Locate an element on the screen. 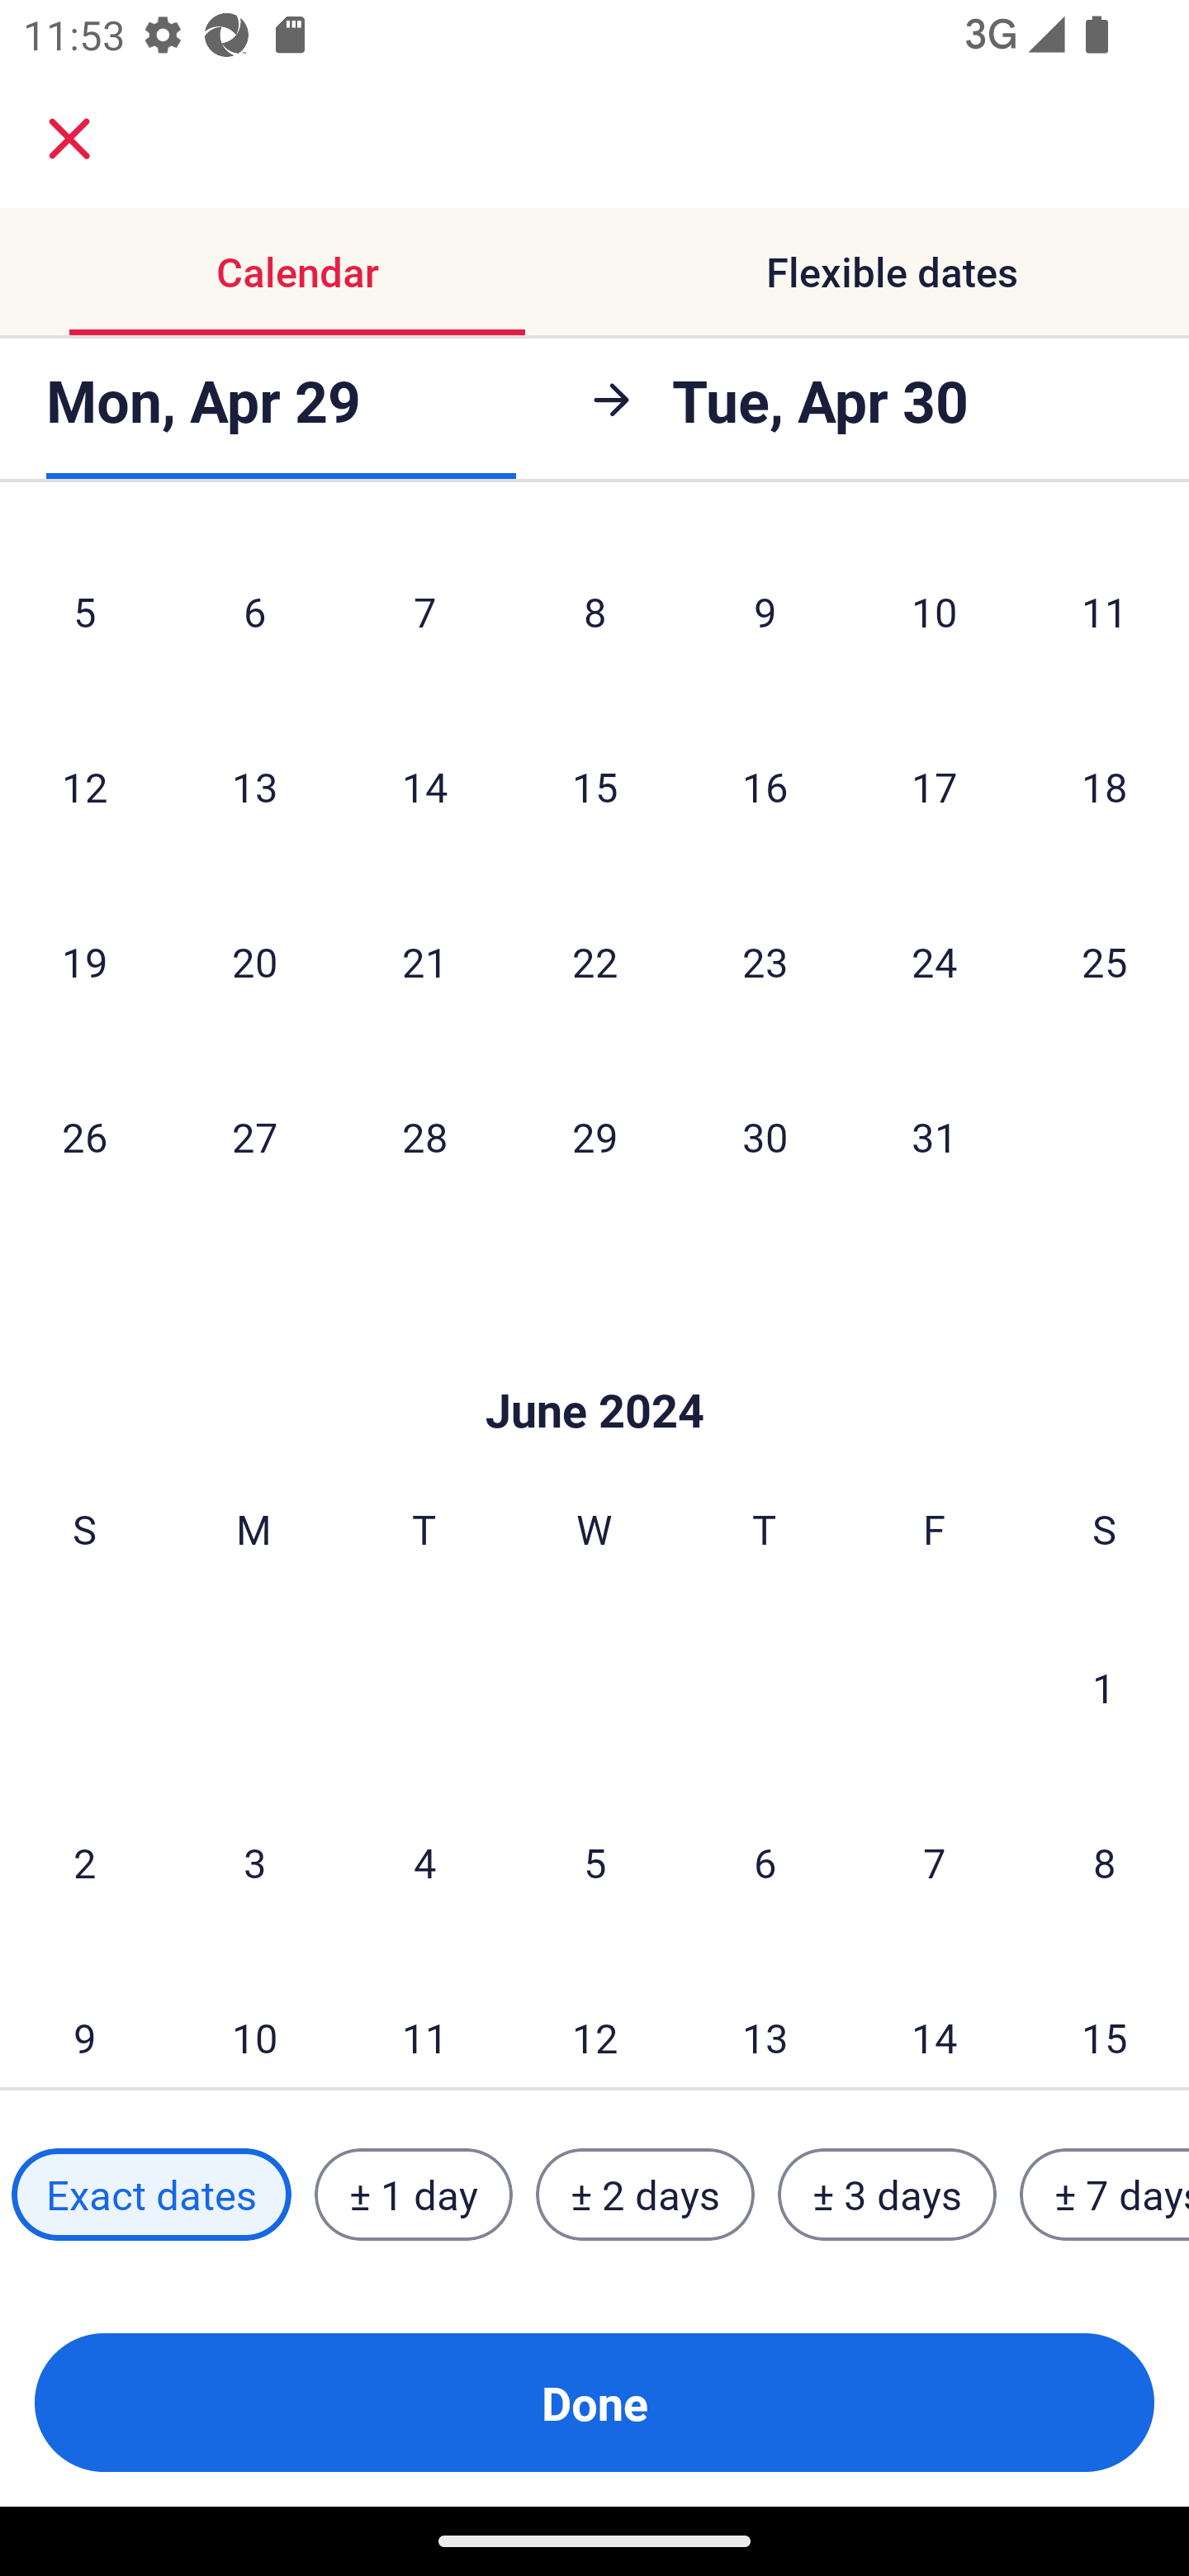  11 Tuesday, June 11, 2024 is located at coordinates (424, 2020).